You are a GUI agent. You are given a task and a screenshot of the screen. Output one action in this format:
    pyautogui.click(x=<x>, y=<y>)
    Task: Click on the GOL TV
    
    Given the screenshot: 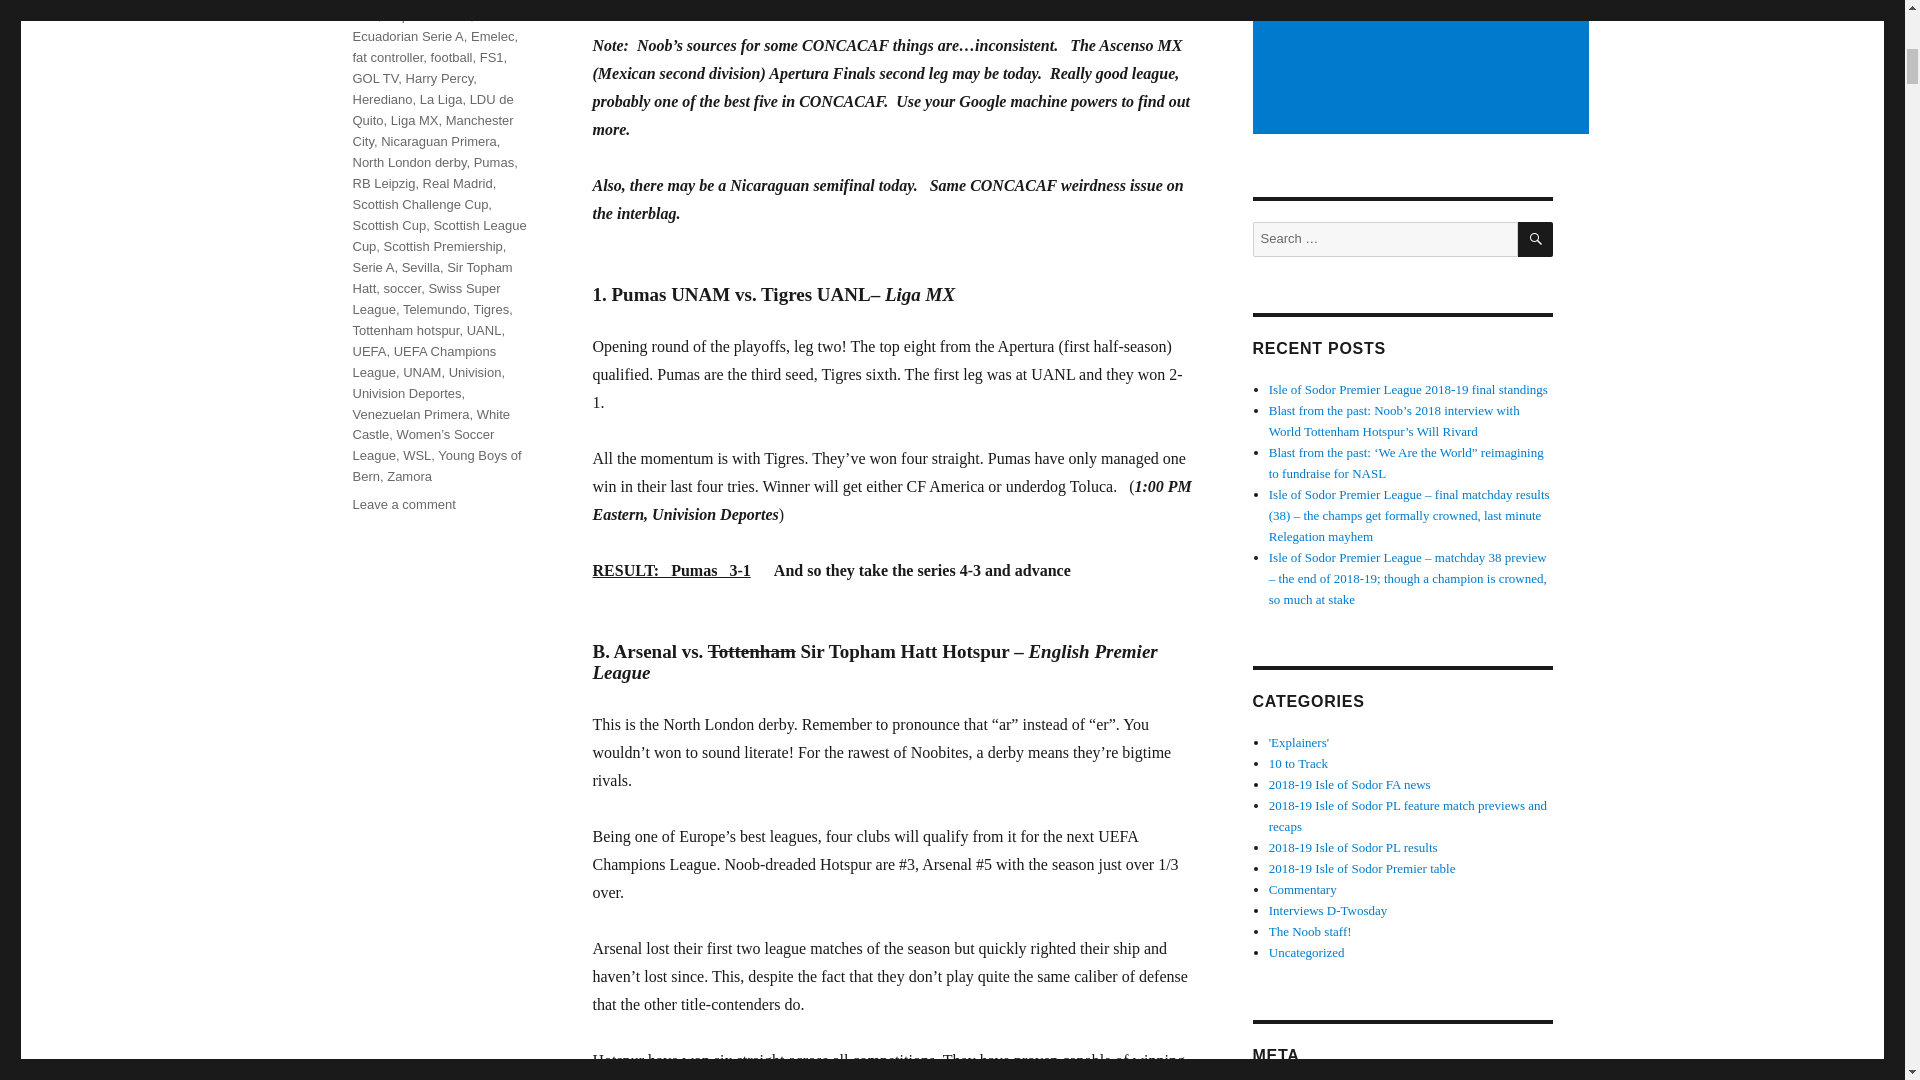 What is the action you would take?
    pyautogui.click(x=374, y=78)
    